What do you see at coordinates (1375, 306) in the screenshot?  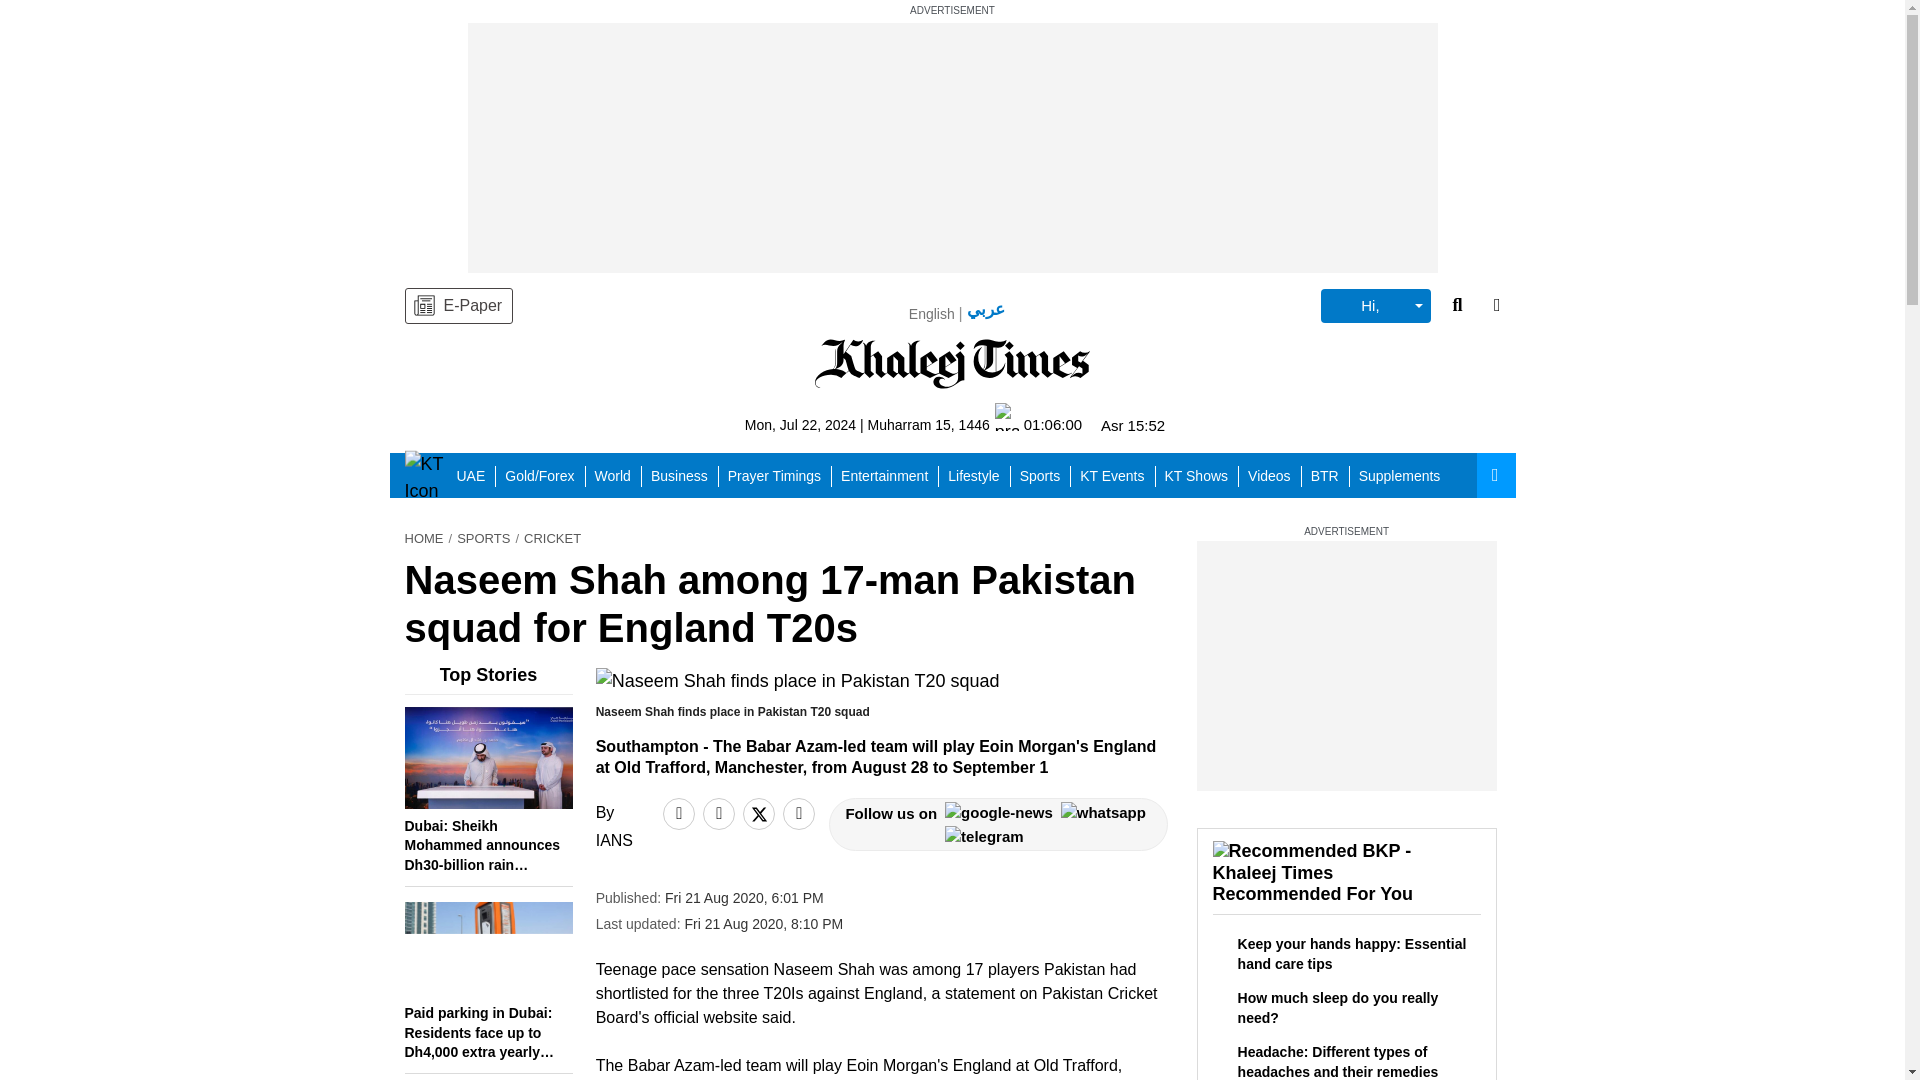 I see `Hi,` at bounding box center [1375, 306].